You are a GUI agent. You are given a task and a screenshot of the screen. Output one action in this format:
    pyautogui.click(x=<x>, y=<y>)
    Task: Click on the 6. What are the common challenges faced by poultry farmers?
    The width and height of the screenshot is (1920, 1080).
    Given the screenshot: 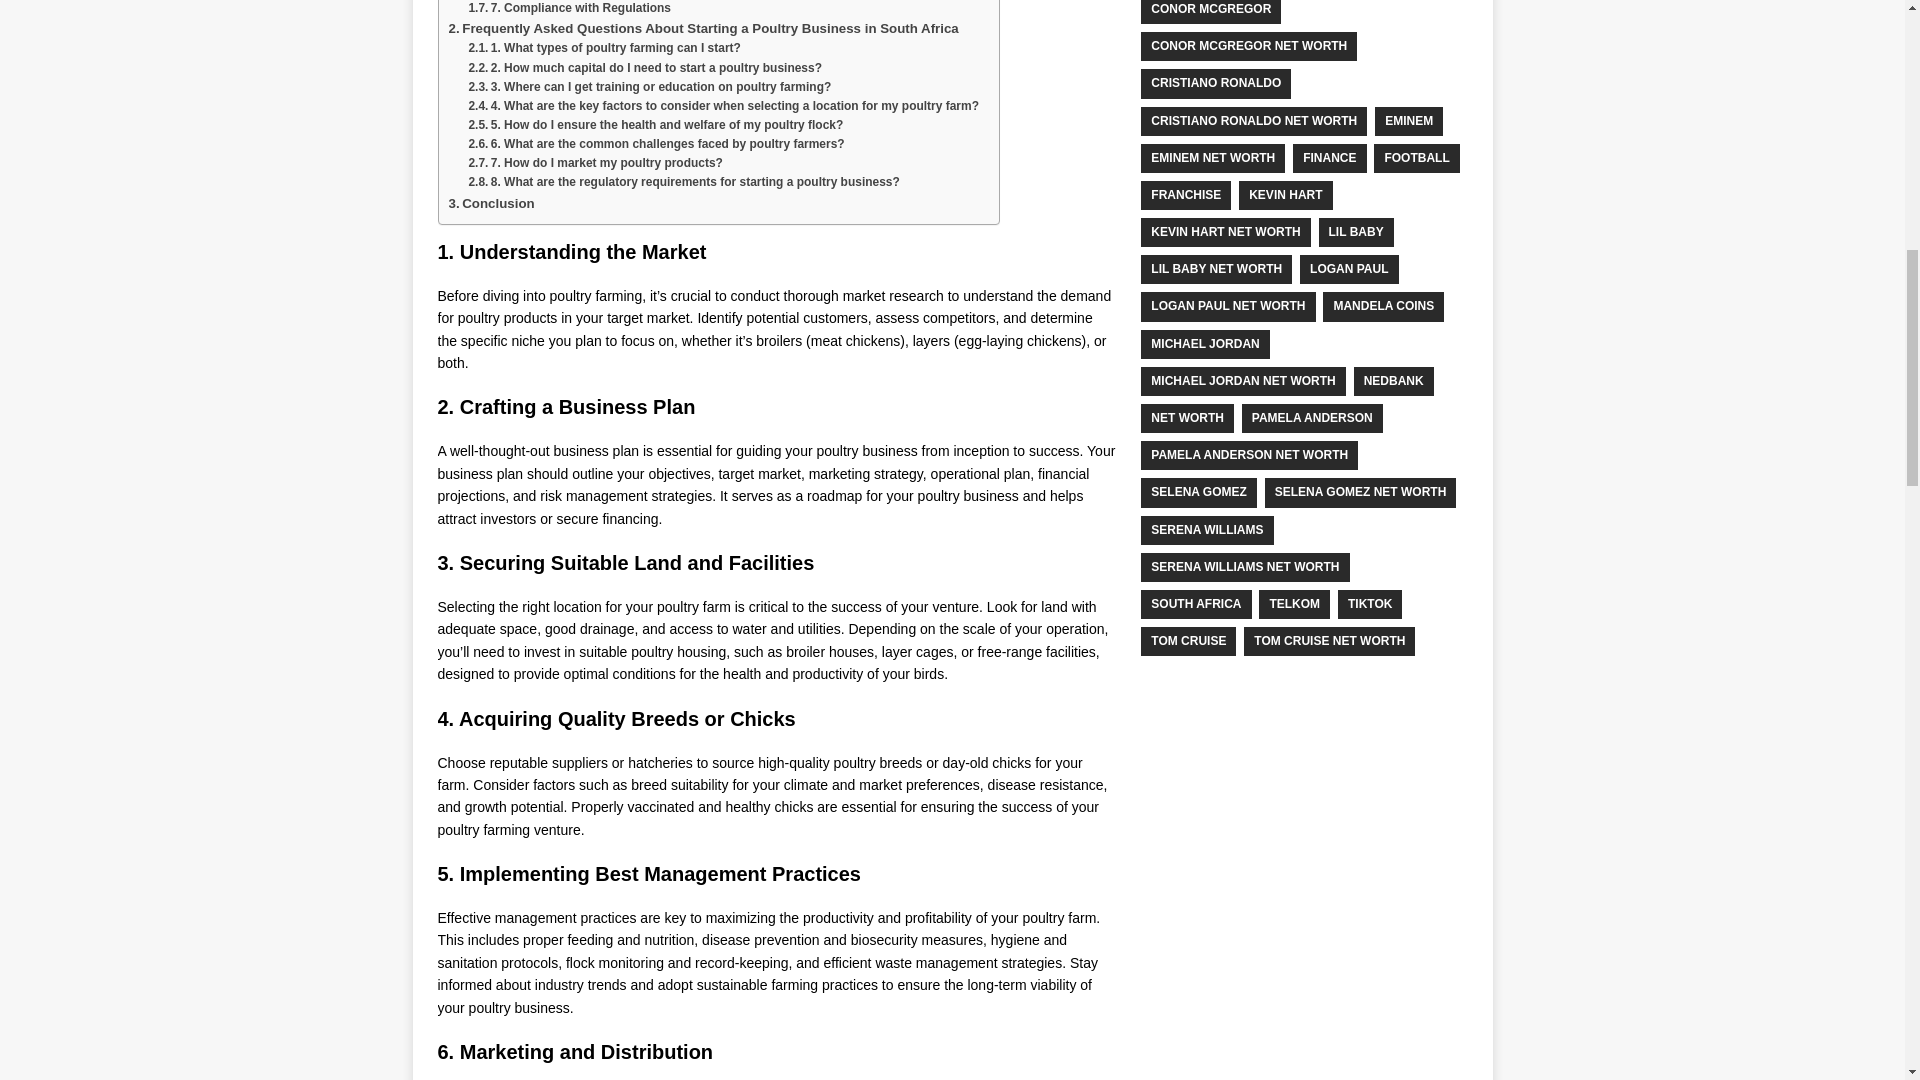 What is the action you would take?
    pyautogui.click(x=656, y=144)
    